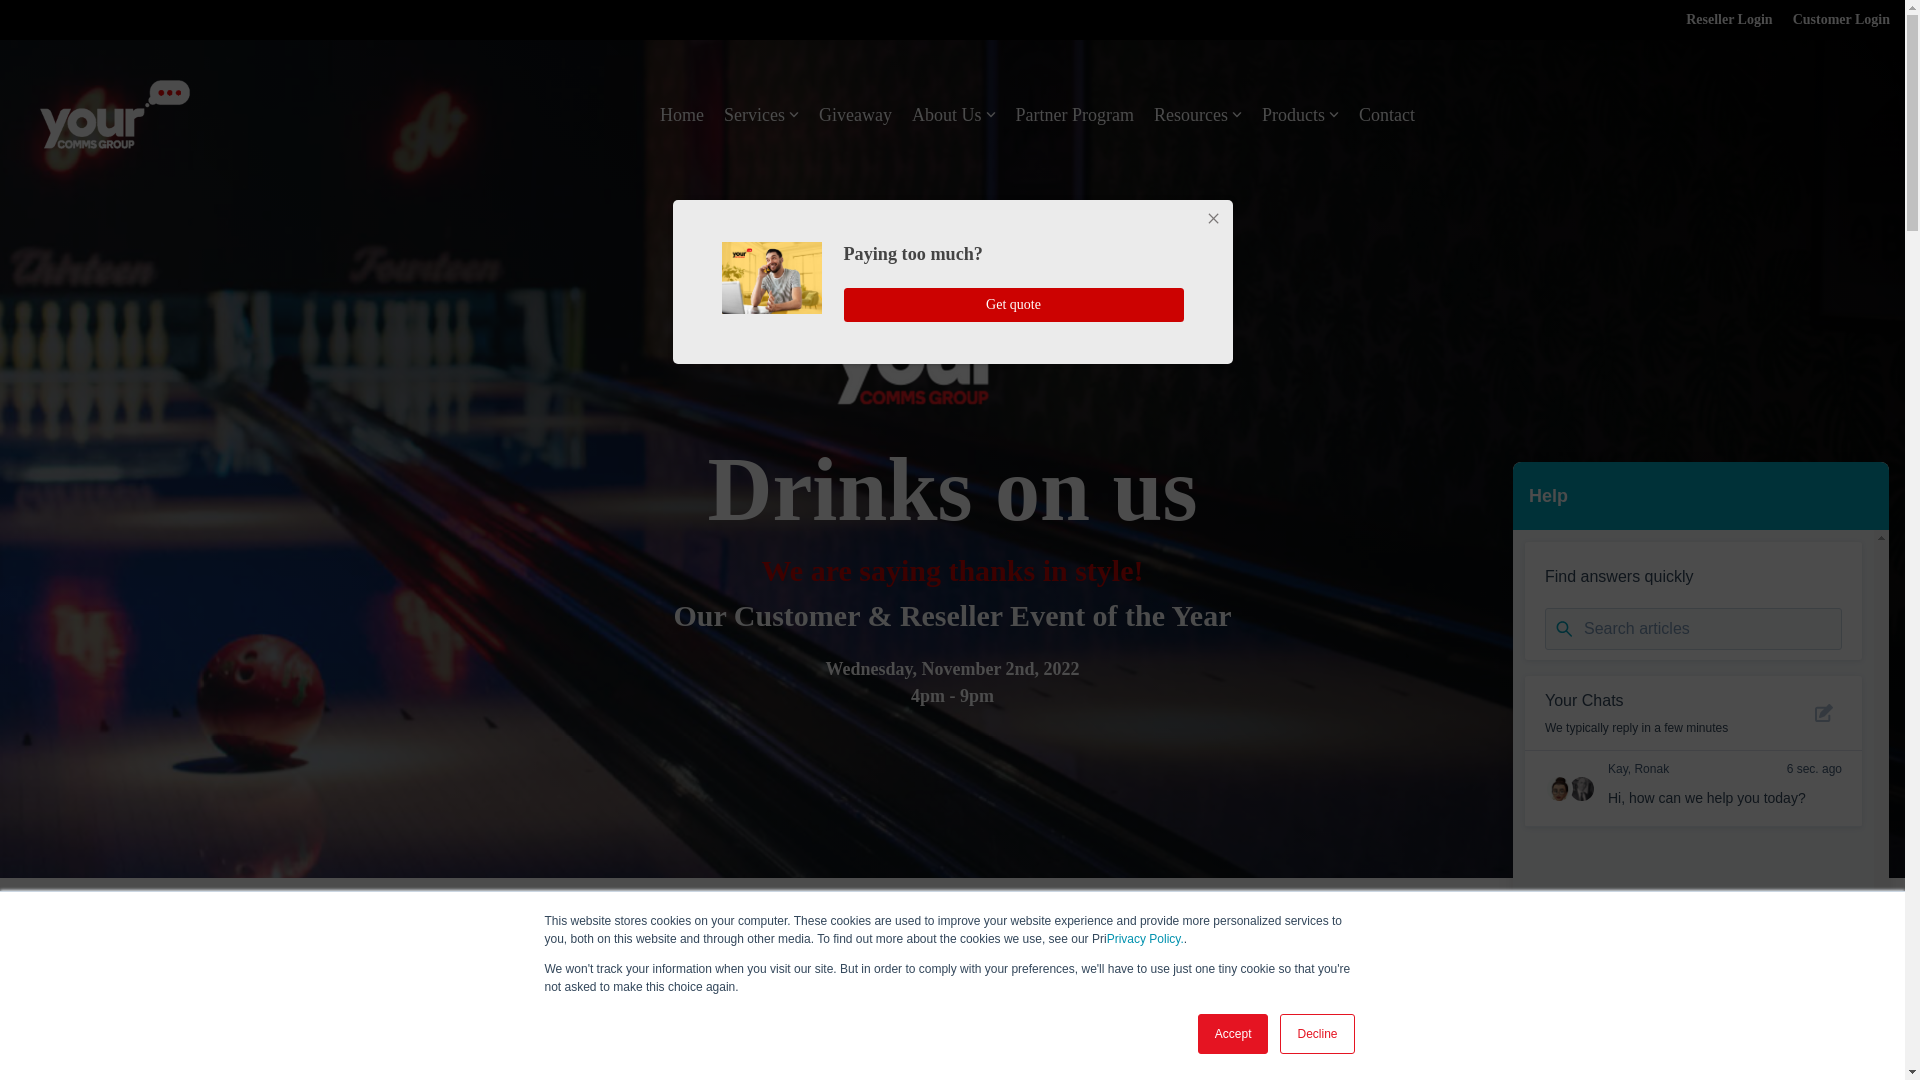 The image size is (1920, 1080). I want to click on Home, so click(682, 114).